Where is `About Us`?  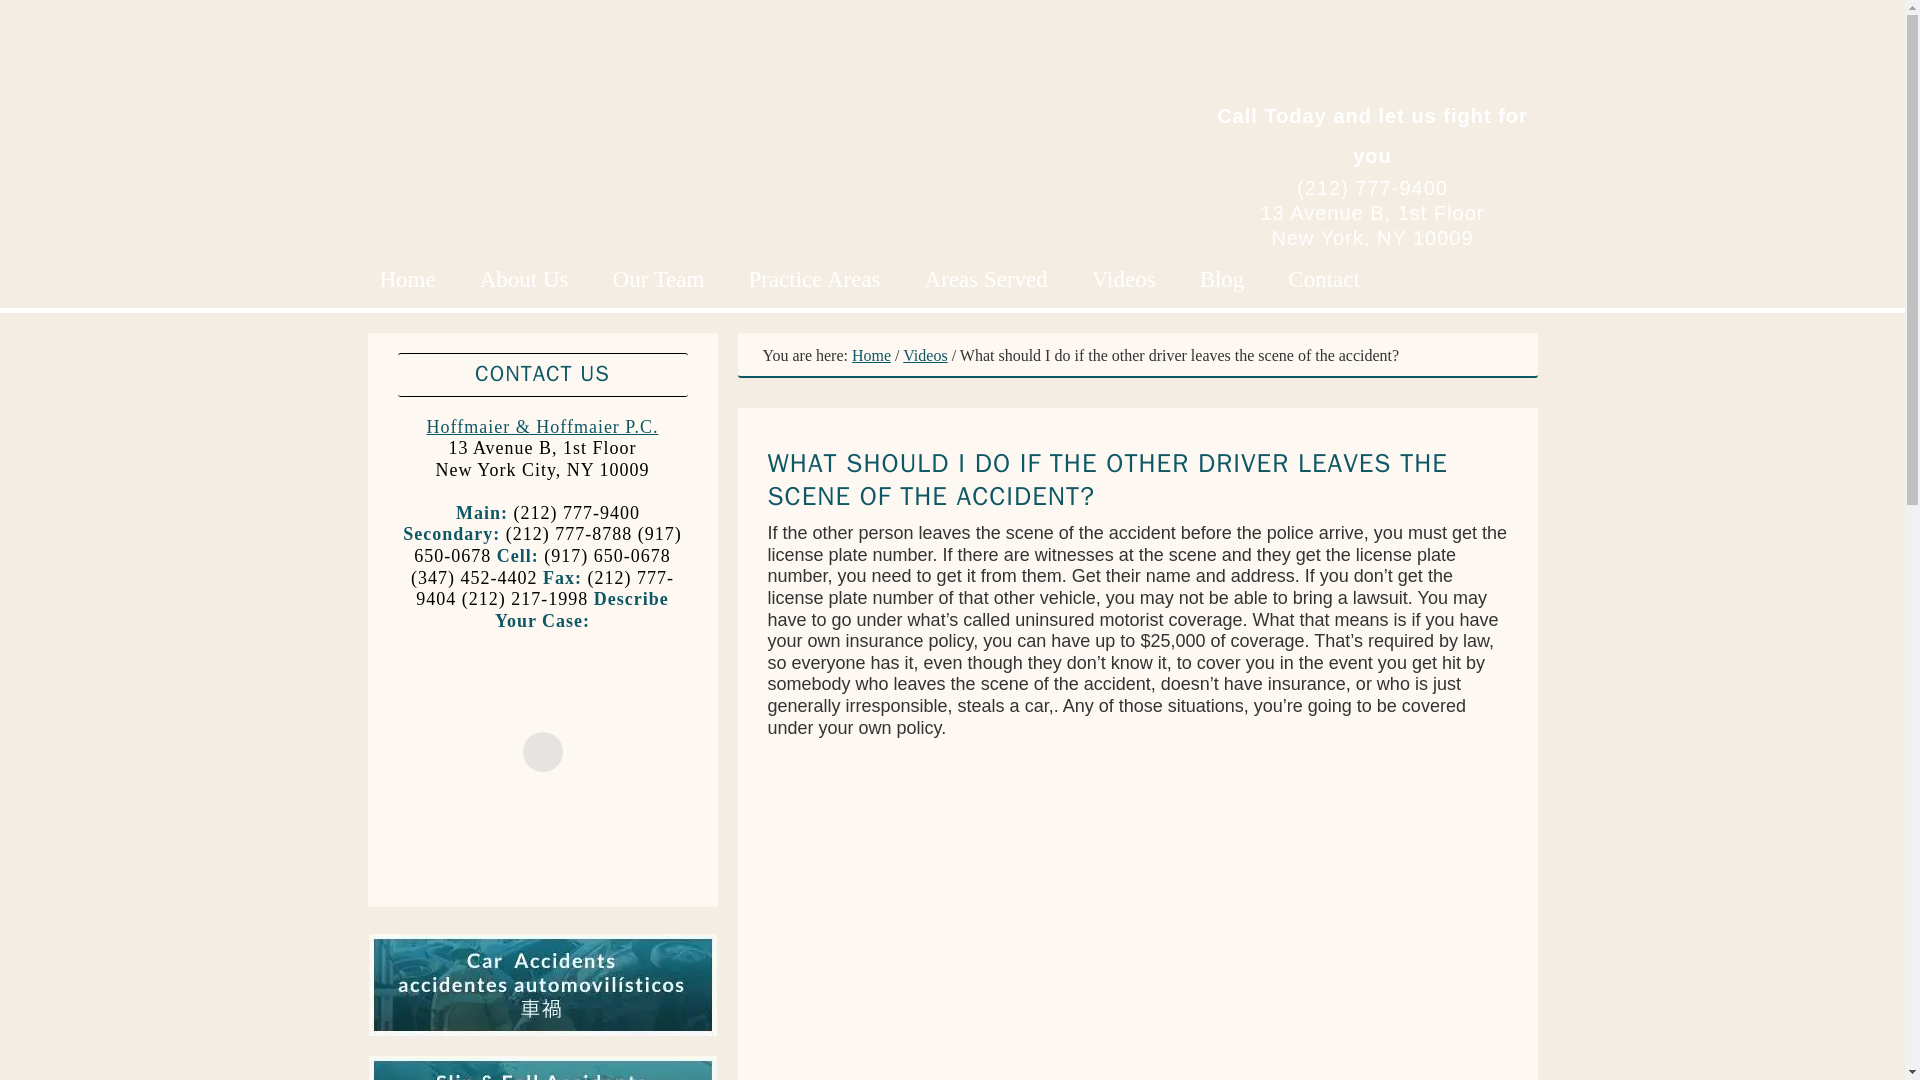
About Us is located at coordinates (524, 278).